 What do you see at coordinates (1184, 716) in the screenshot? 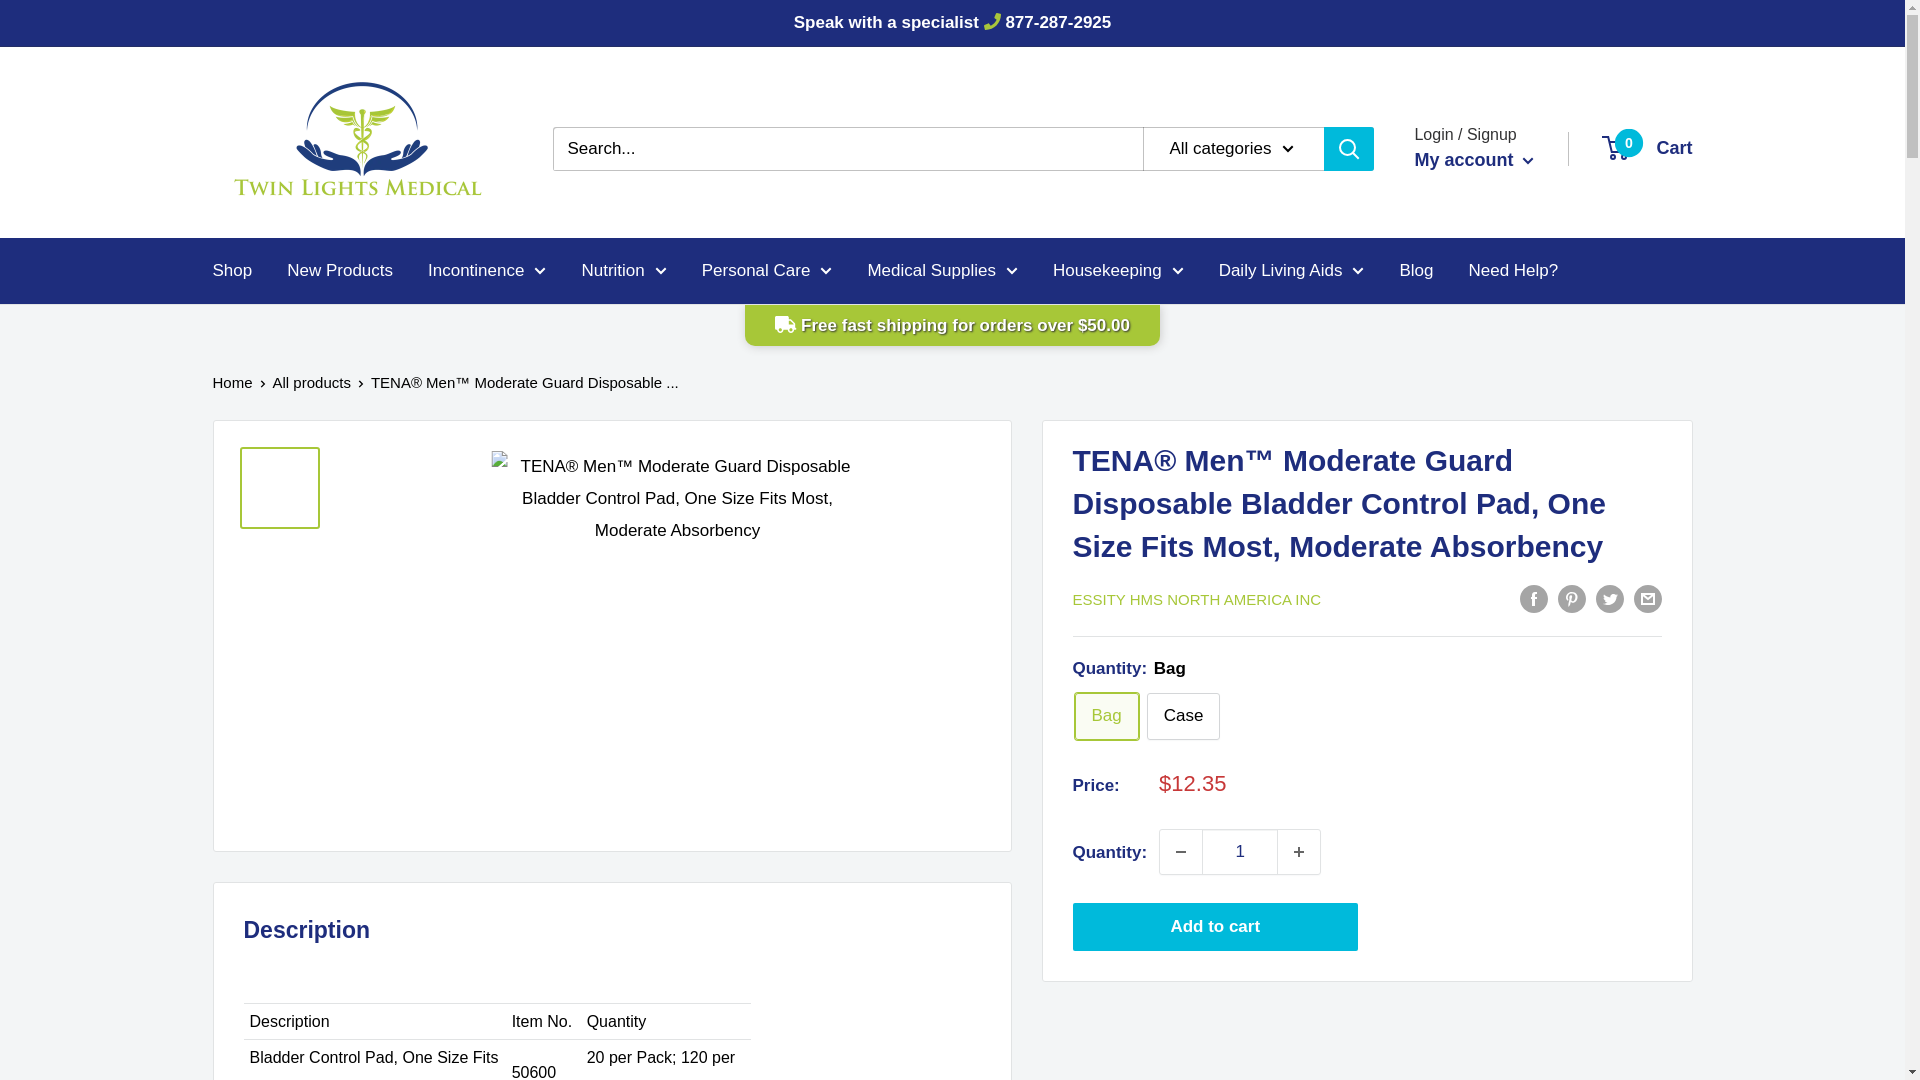
I see `Case` at bounding box center [1184, 716].